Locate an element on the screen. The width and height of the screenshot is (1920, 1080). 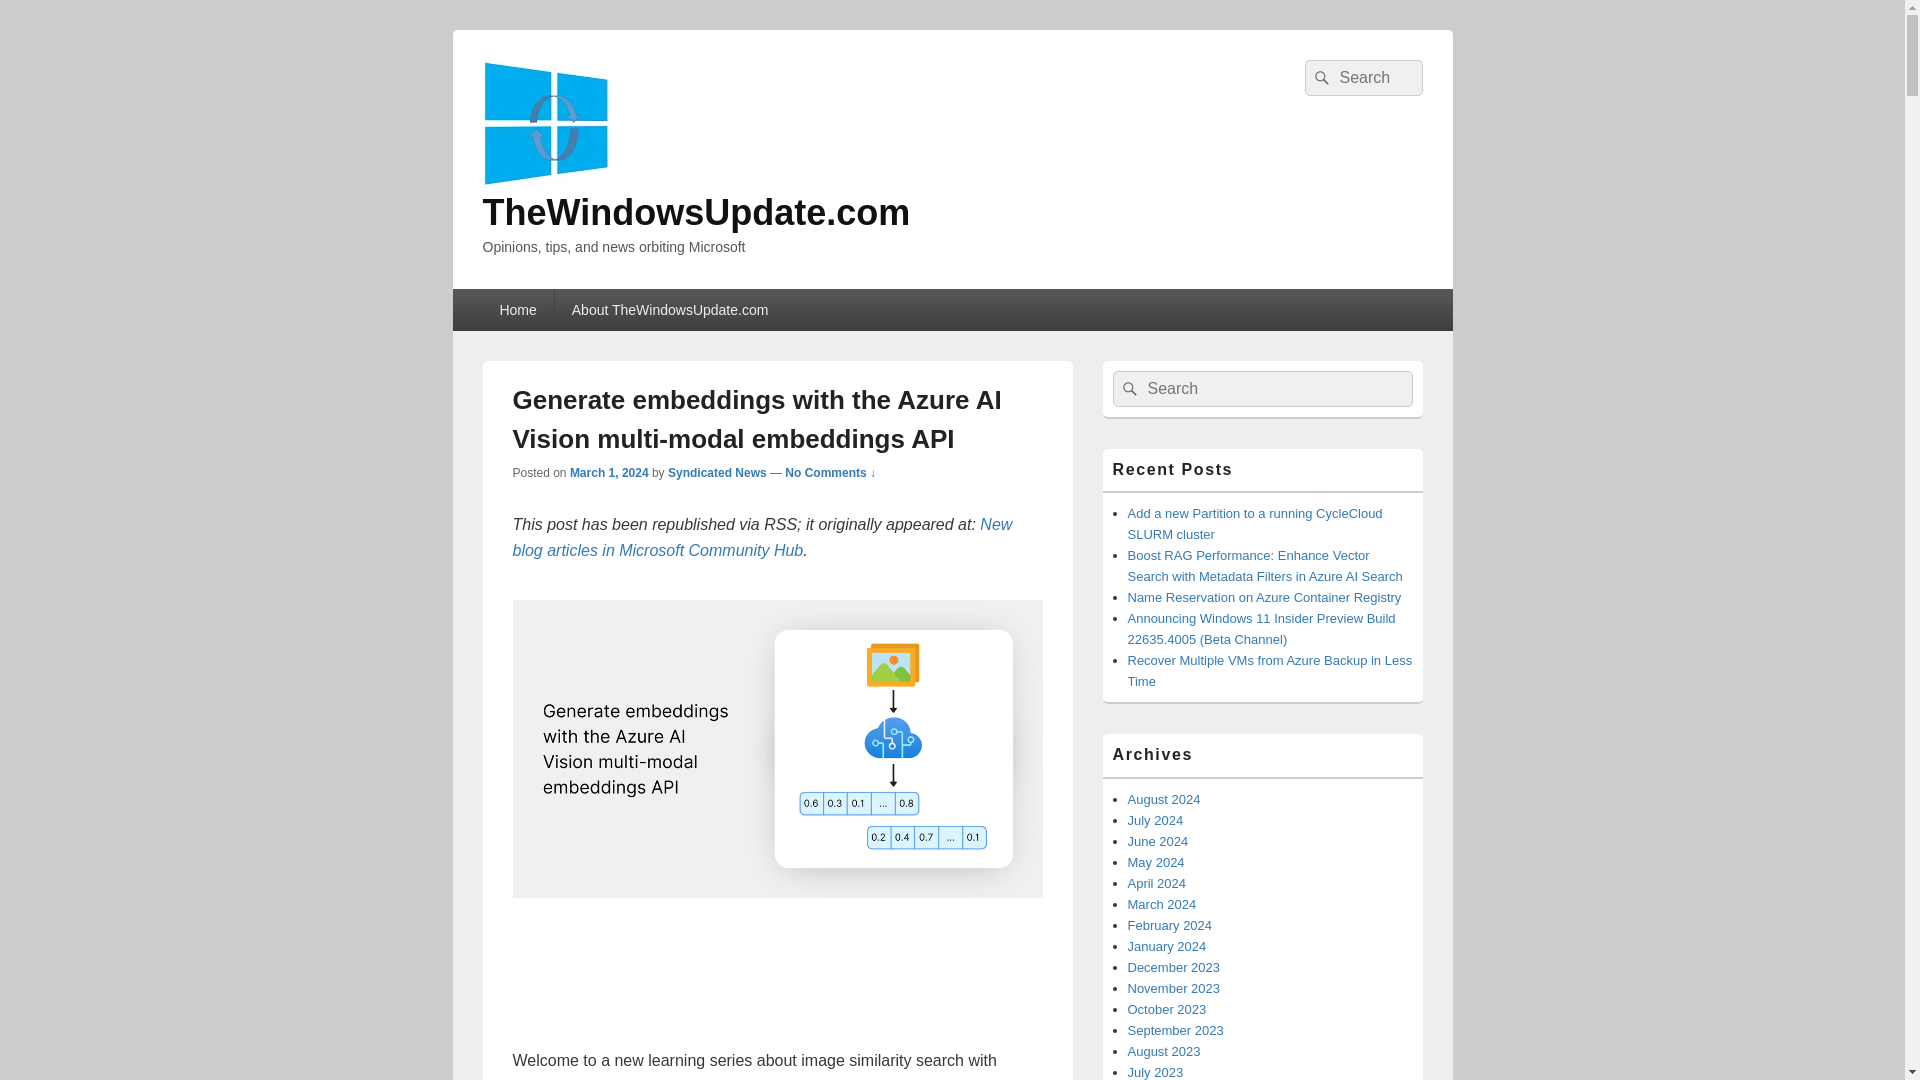
New blog articles in Microsoft Community Hub is located at coordinates (762, 538).